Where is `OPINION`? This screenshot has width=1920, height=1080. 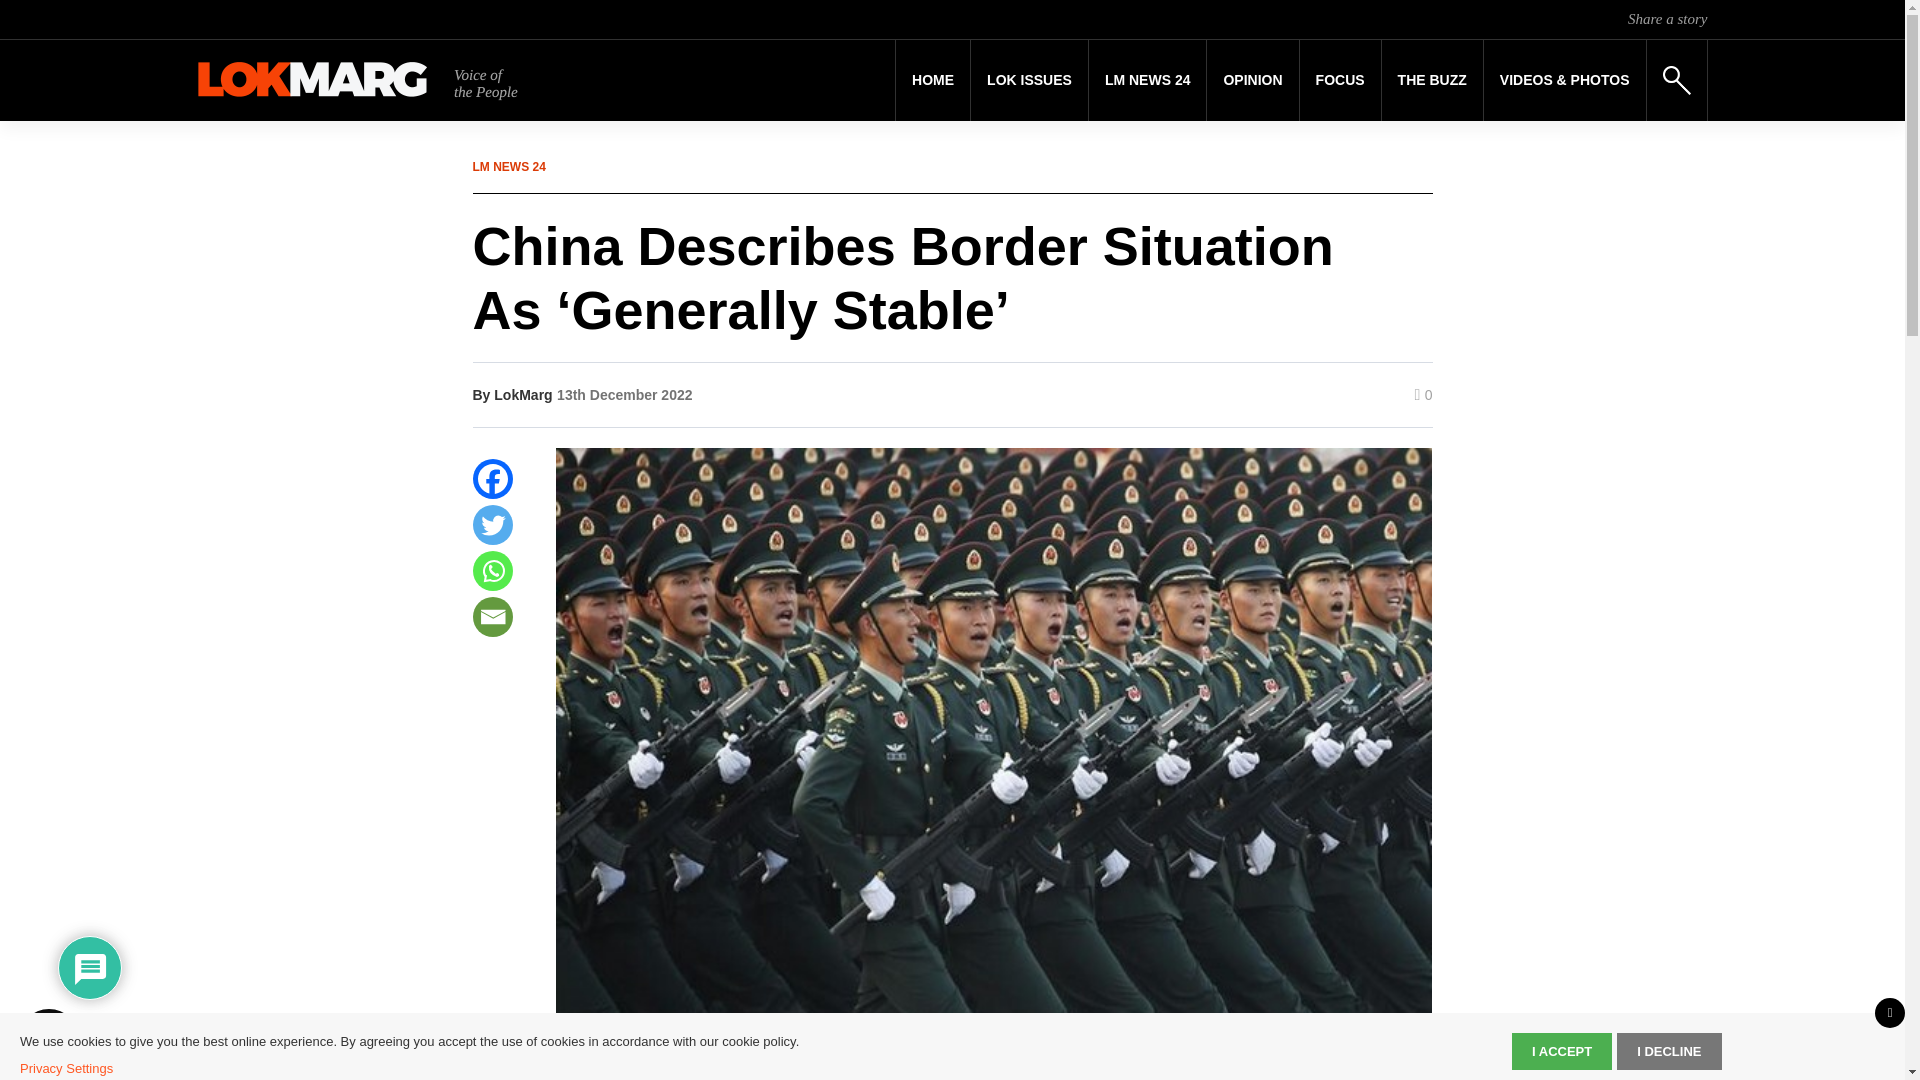 OPINION is located at coordinates (1252, 80).